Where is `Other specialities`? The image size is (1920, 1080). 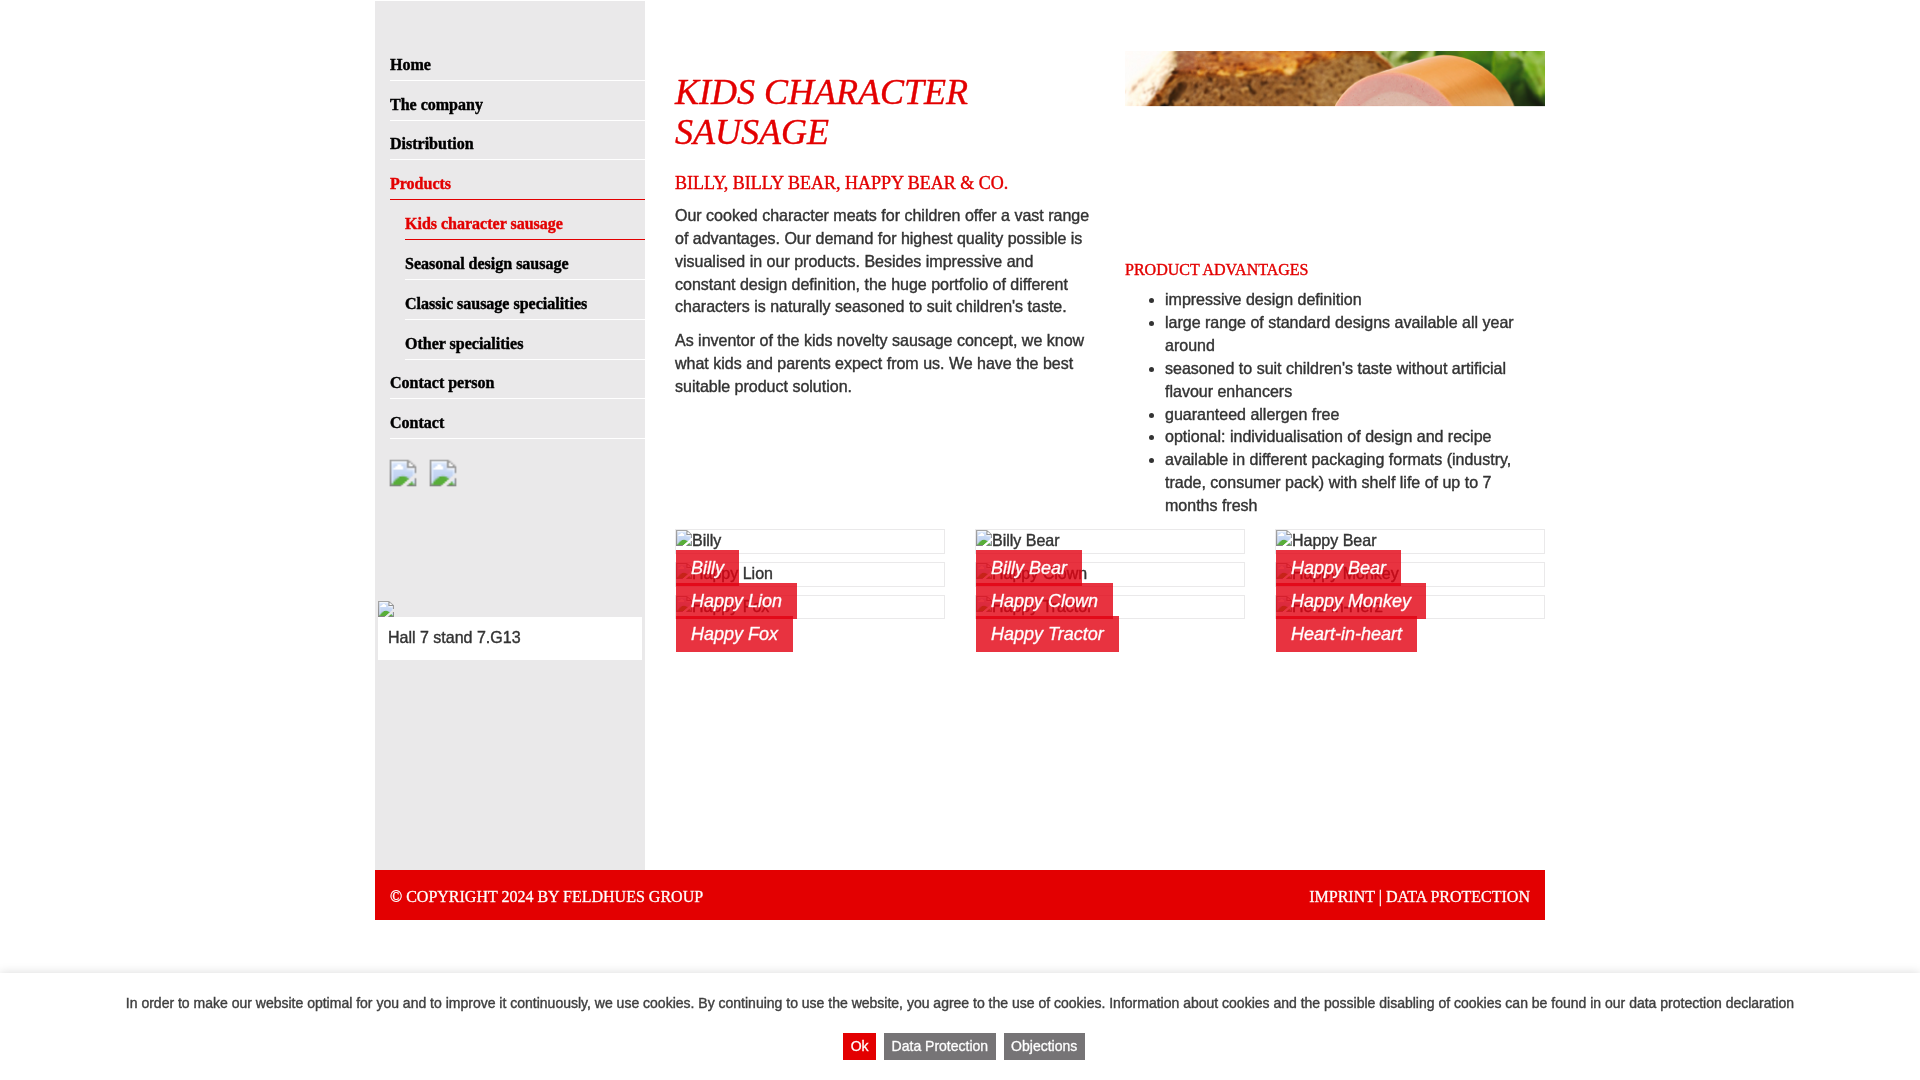
Other specialities is located at coordinates (525, 339).